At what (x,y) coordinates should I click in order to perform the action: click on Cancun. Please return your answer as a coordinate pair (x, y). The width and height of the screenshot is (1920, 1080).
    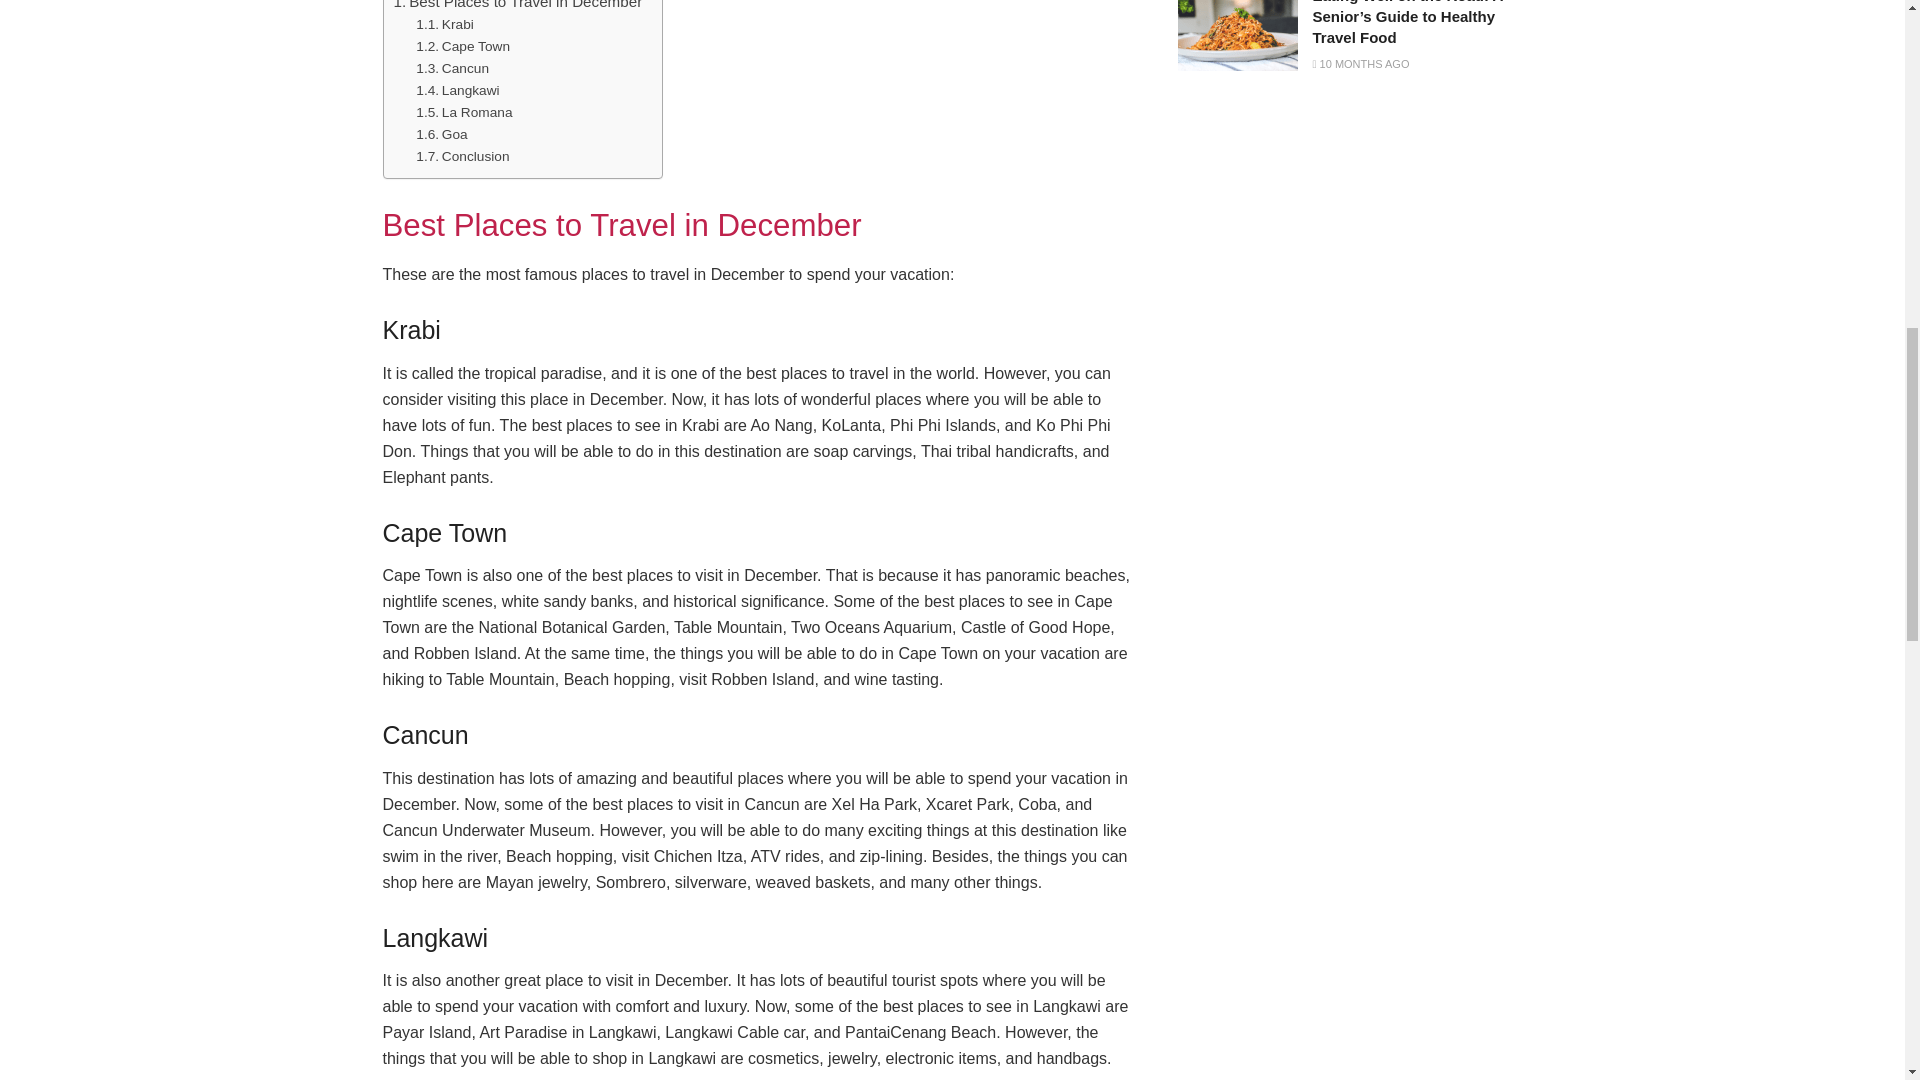
    Looking at the image, I should click on (452, 68).